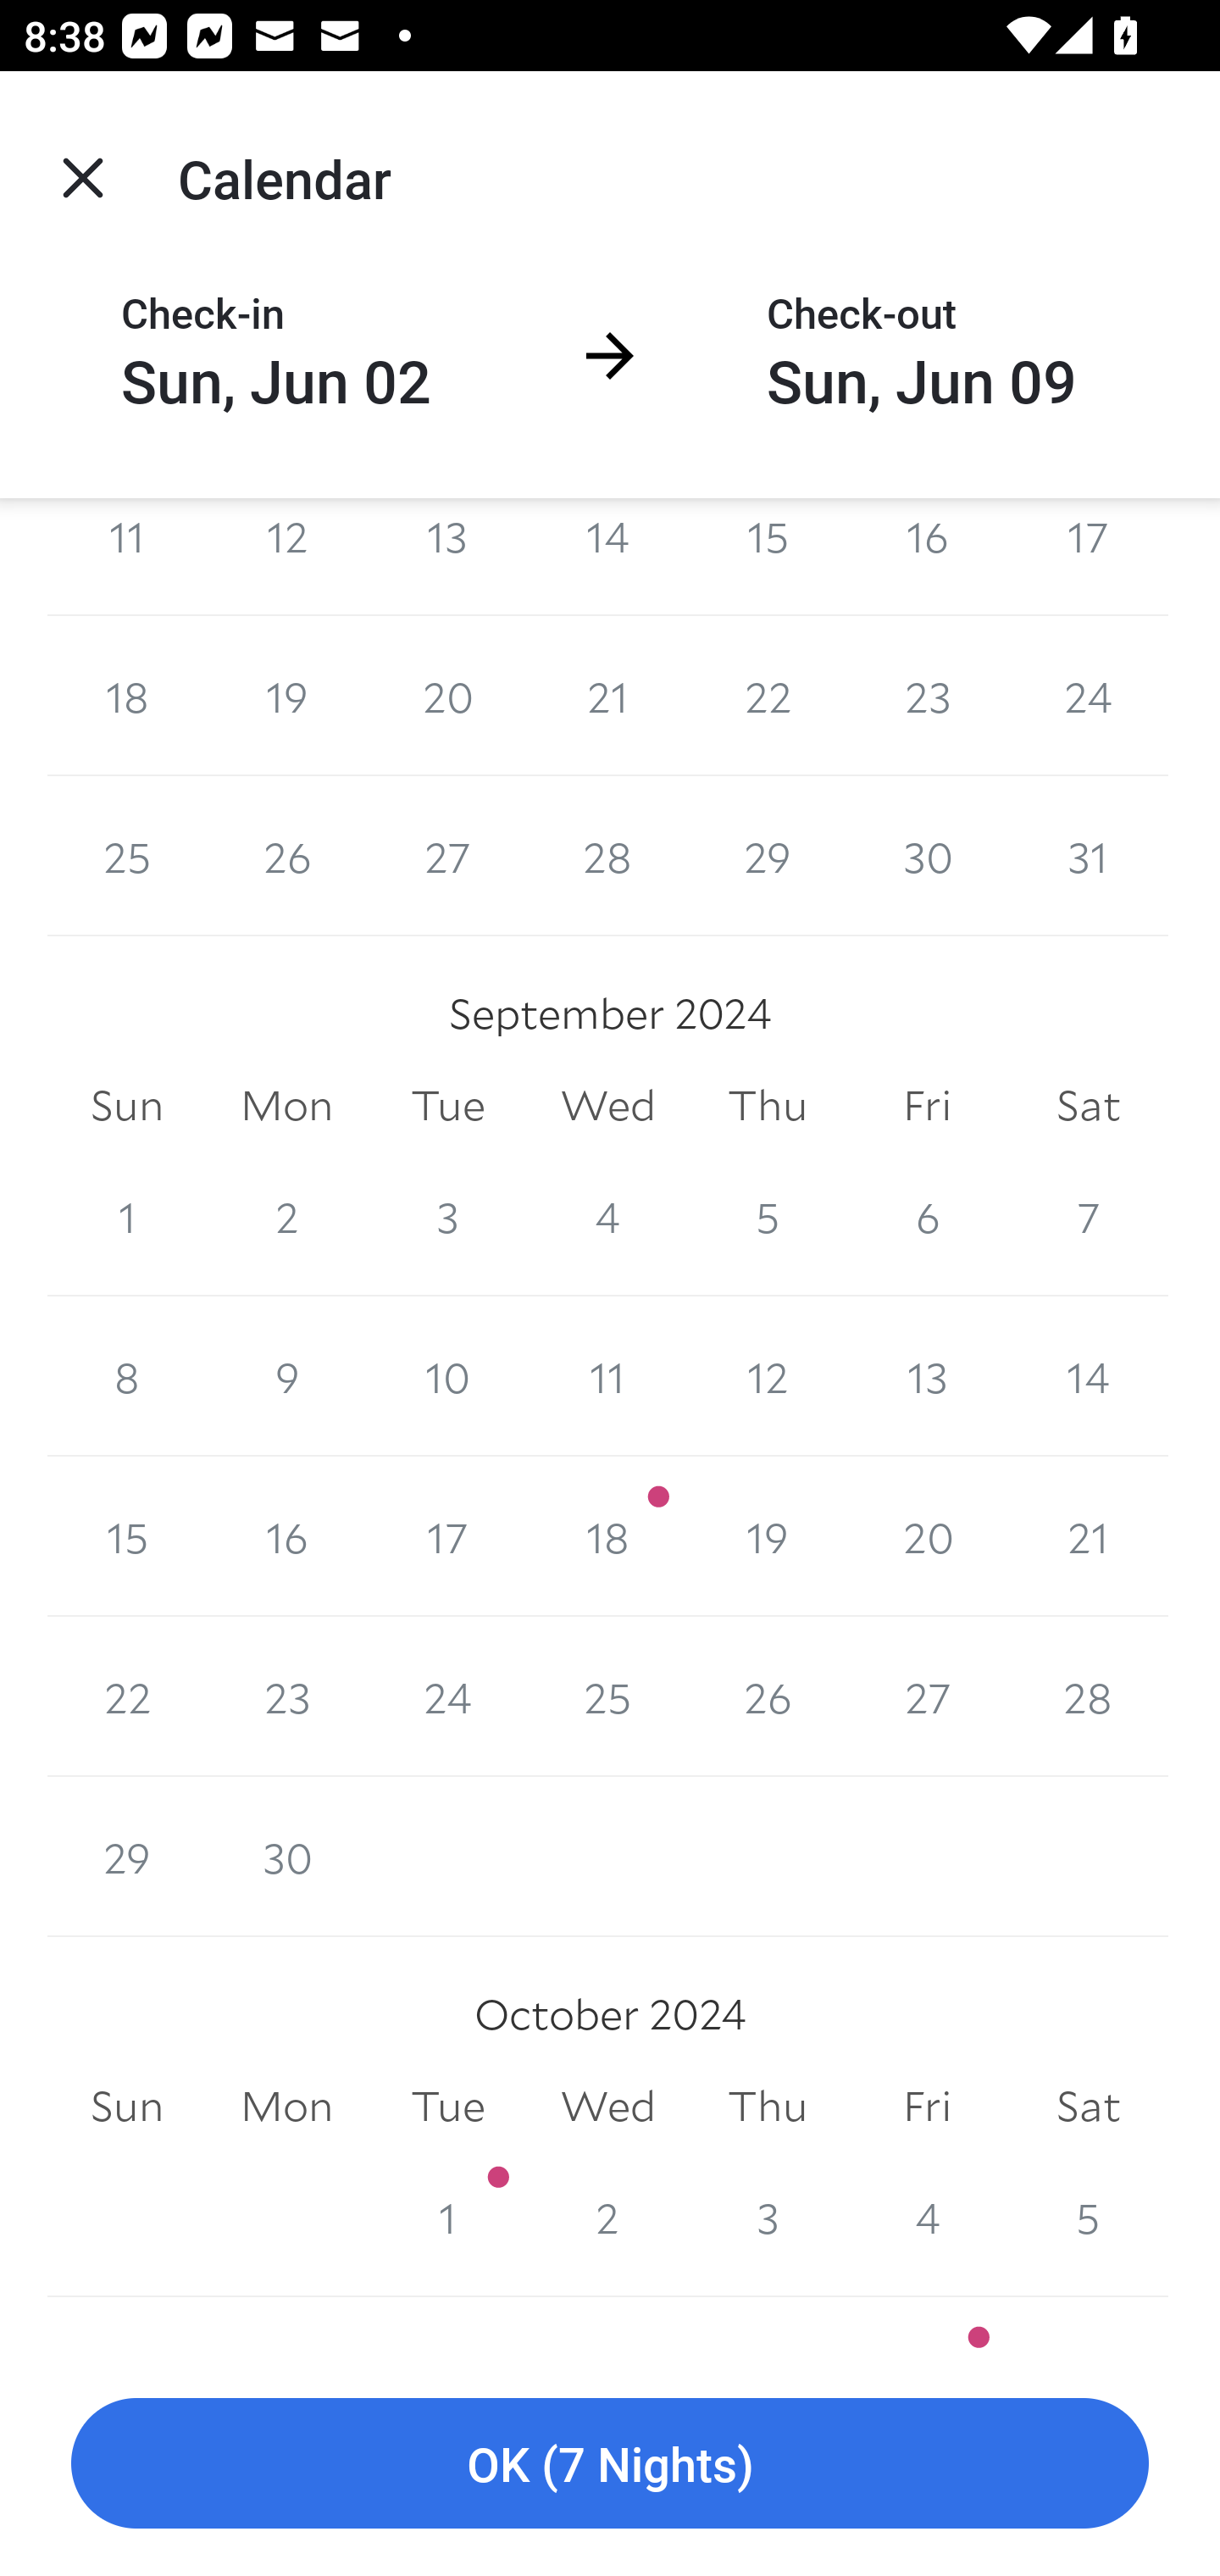  Describe the element at coordinates (768, 1697) in the screenshot. I see `26 26 September 2024` at that location.